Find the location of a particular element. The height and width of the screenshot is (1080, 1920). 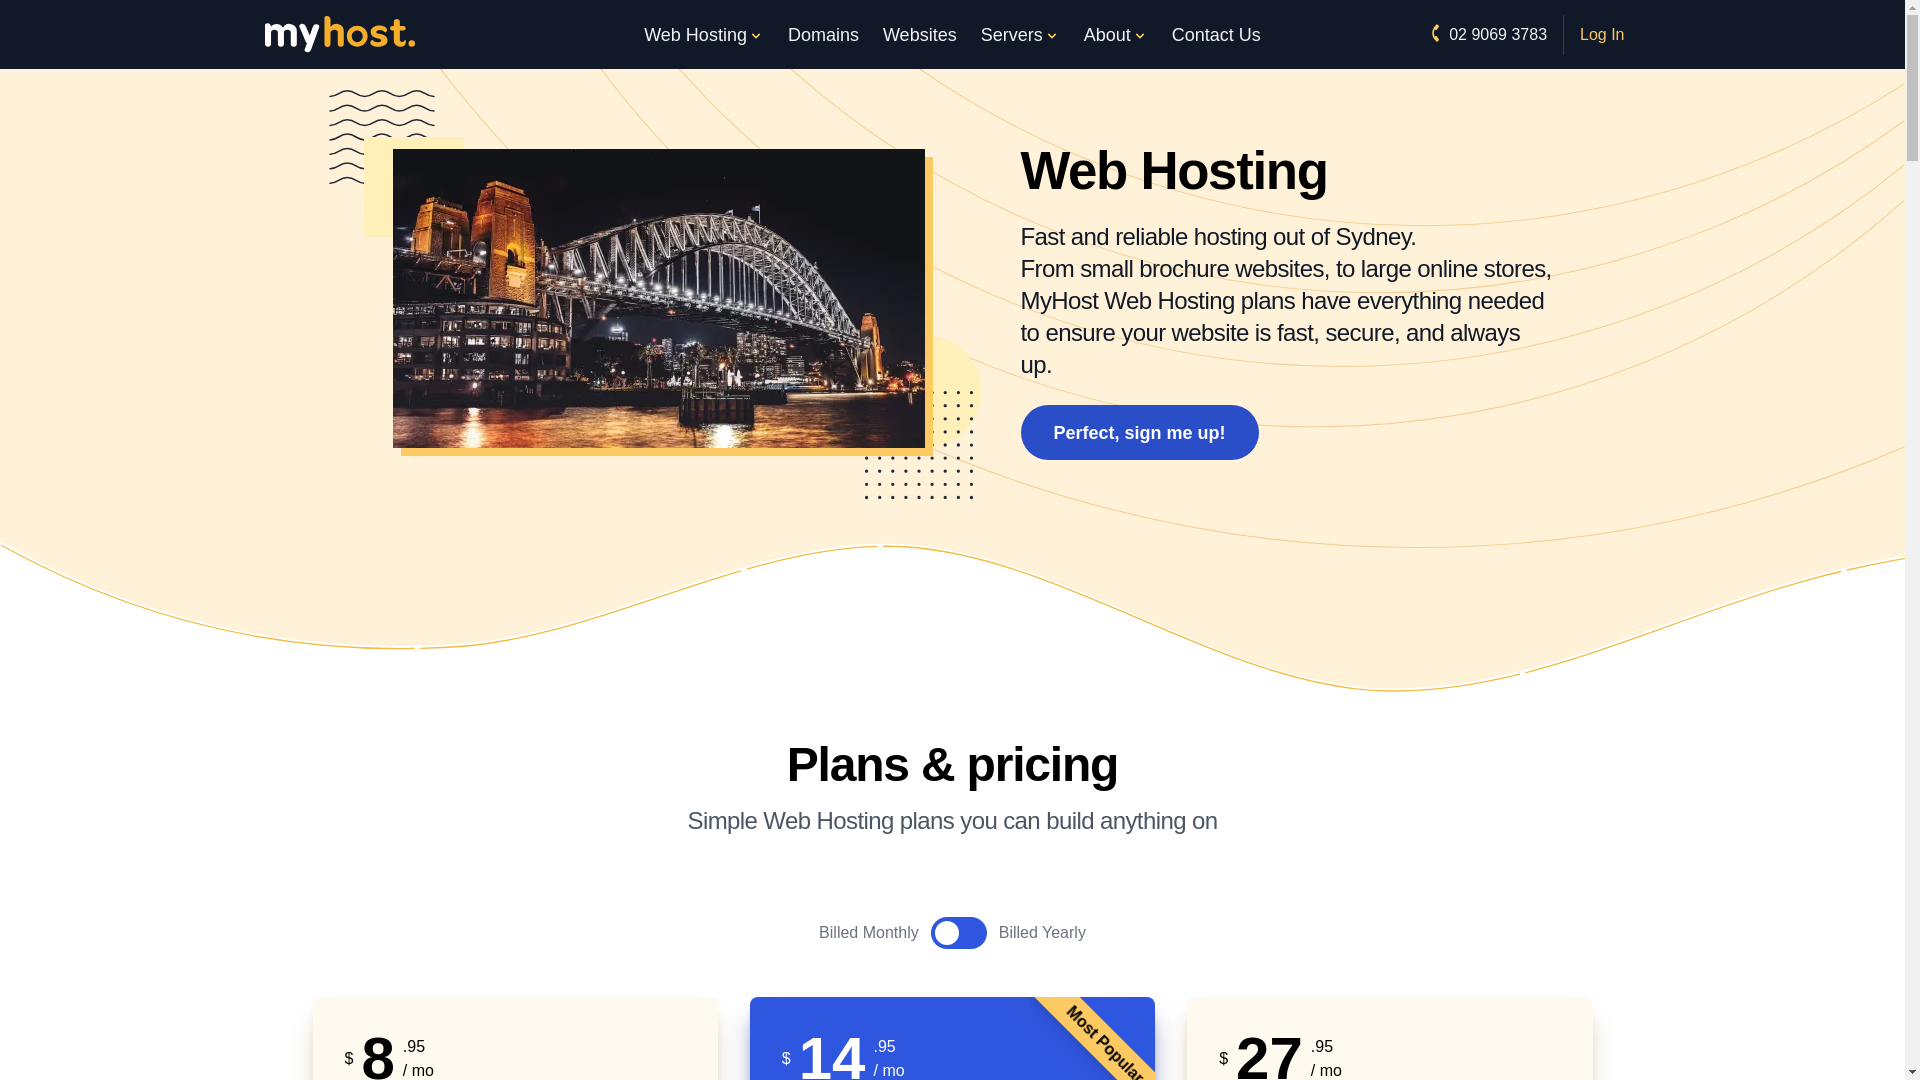

About is located at coordinates (1115, 34).